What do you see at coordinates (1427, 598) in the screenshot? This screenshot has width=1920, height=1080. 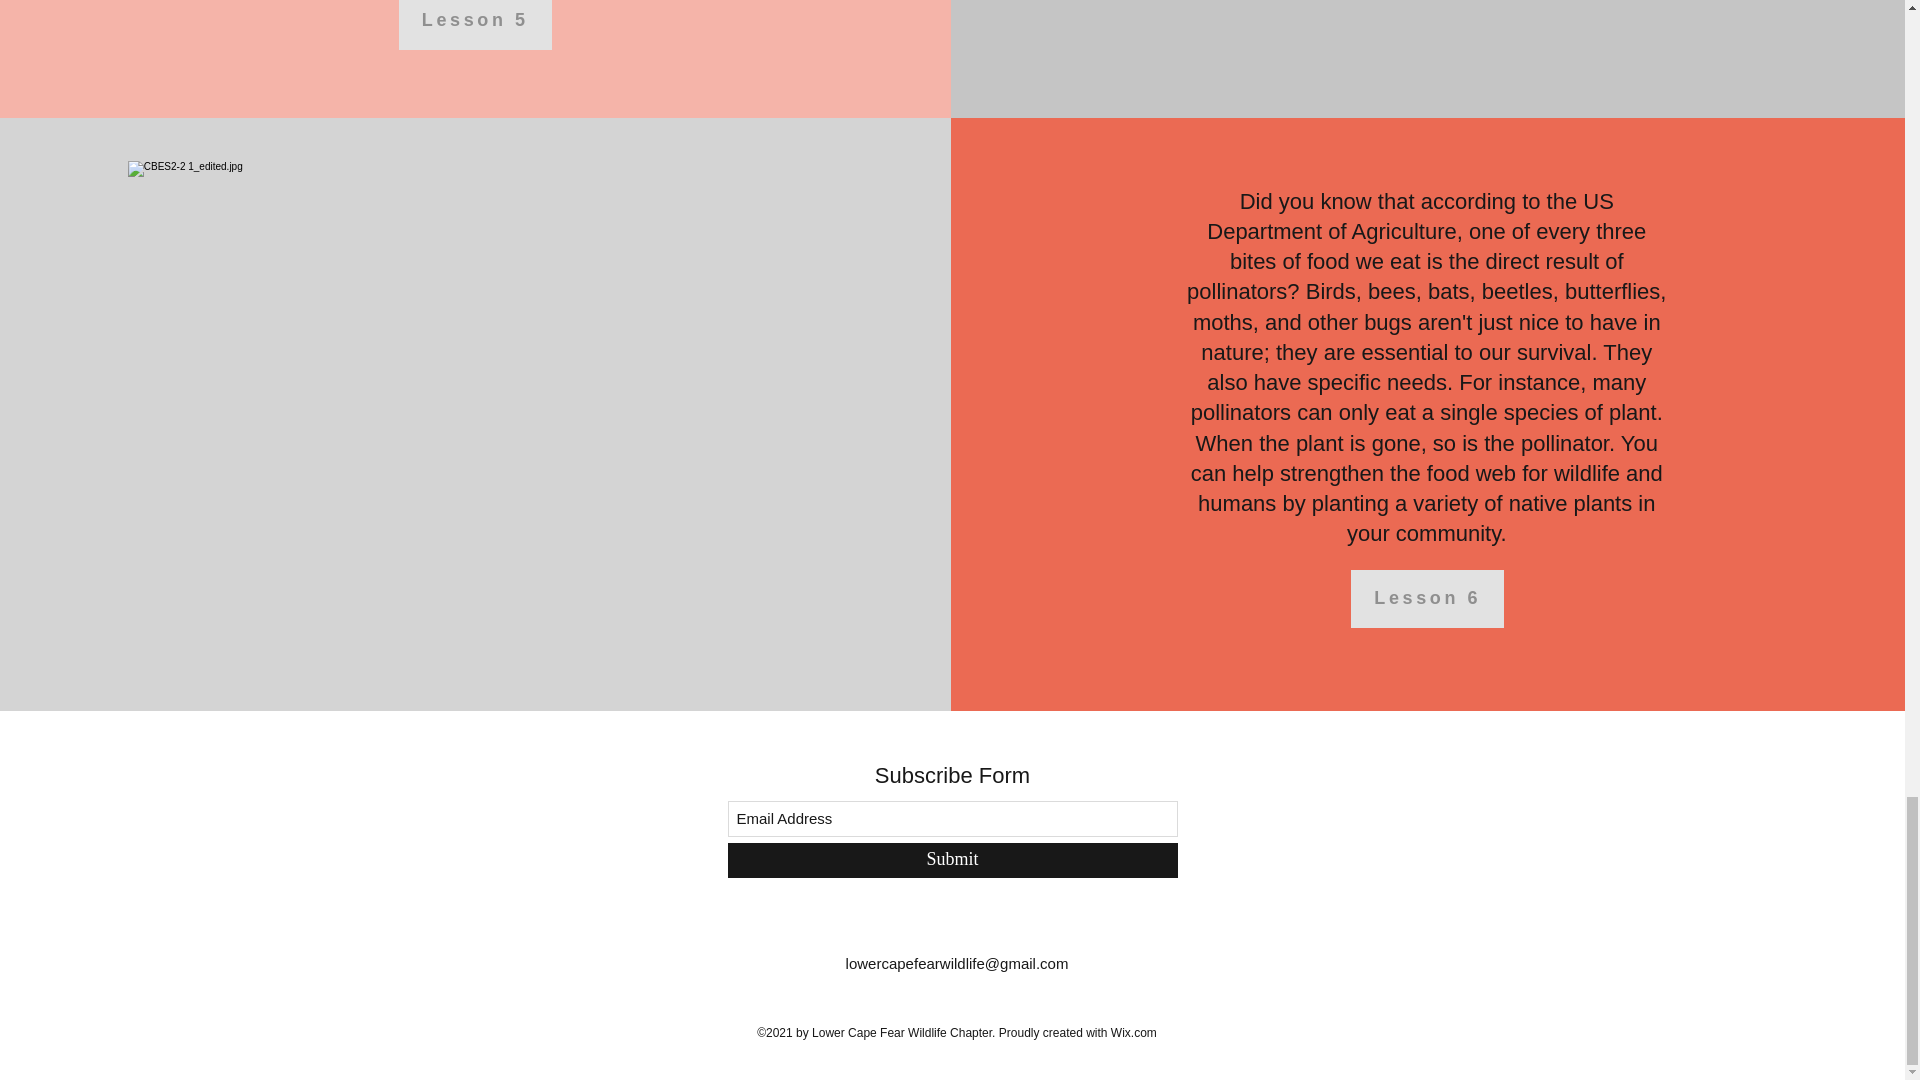 I see `Lesson 6` at bounding box center [1427, 598].